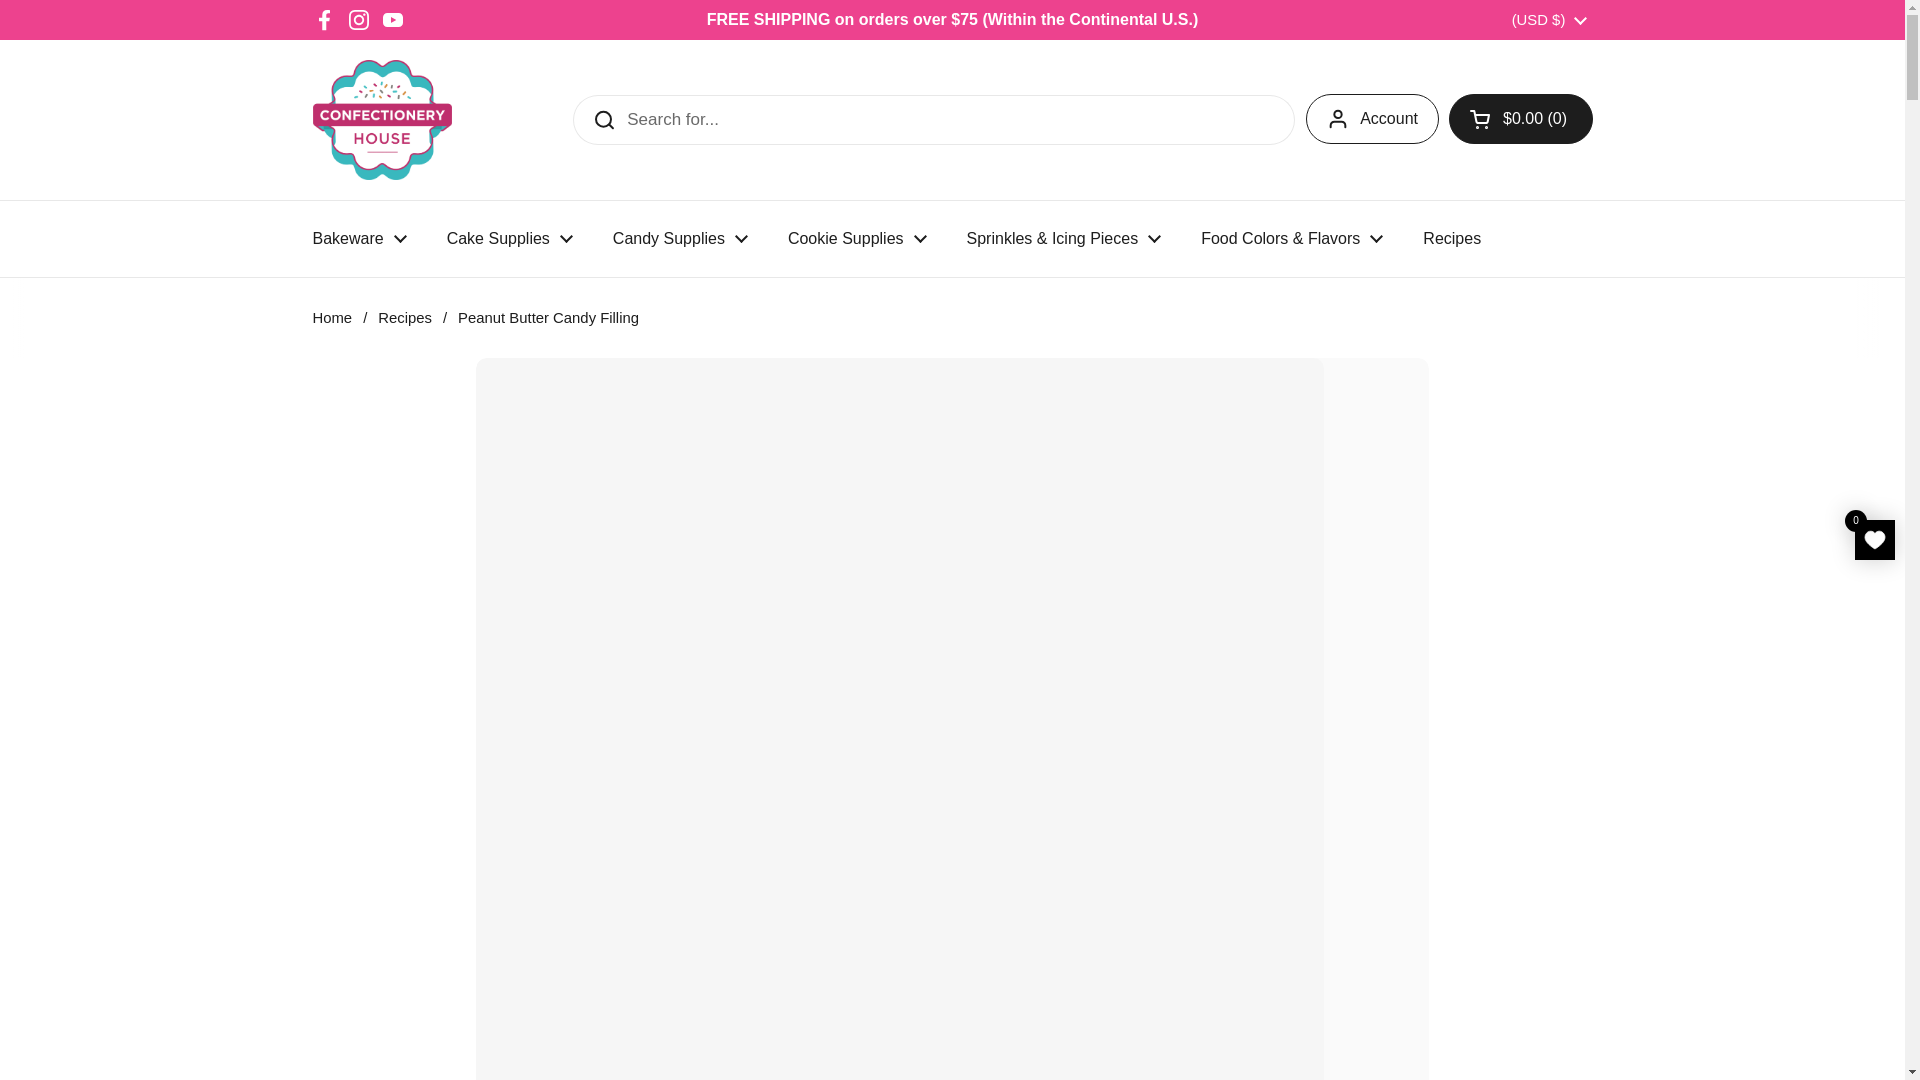 The height and width of the screenshot is (1080, 1920). Describe the element at coordinates (358, 20) in the screenshot. I see `Instagram` at that location.